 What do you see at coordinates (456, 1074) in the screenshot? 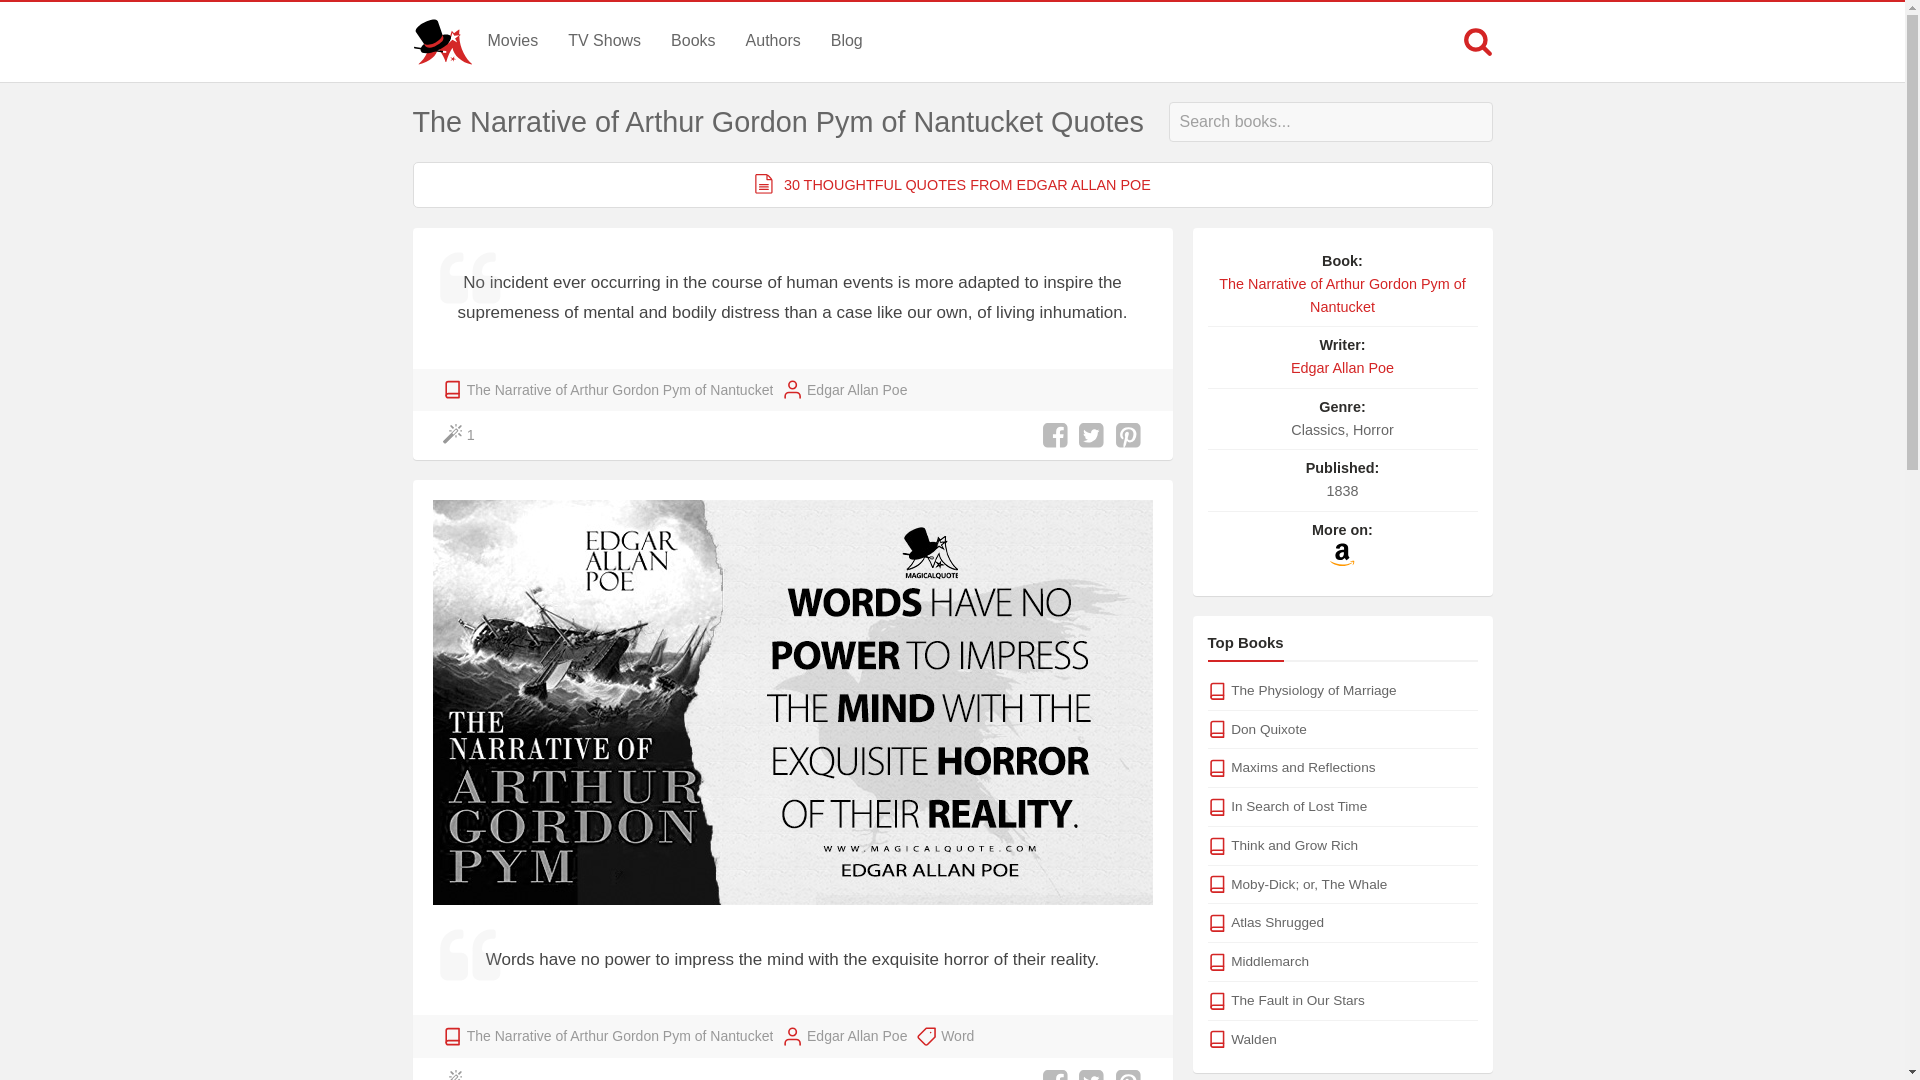
I see `Do Some Magic!` at bounding box center [456, 1074].